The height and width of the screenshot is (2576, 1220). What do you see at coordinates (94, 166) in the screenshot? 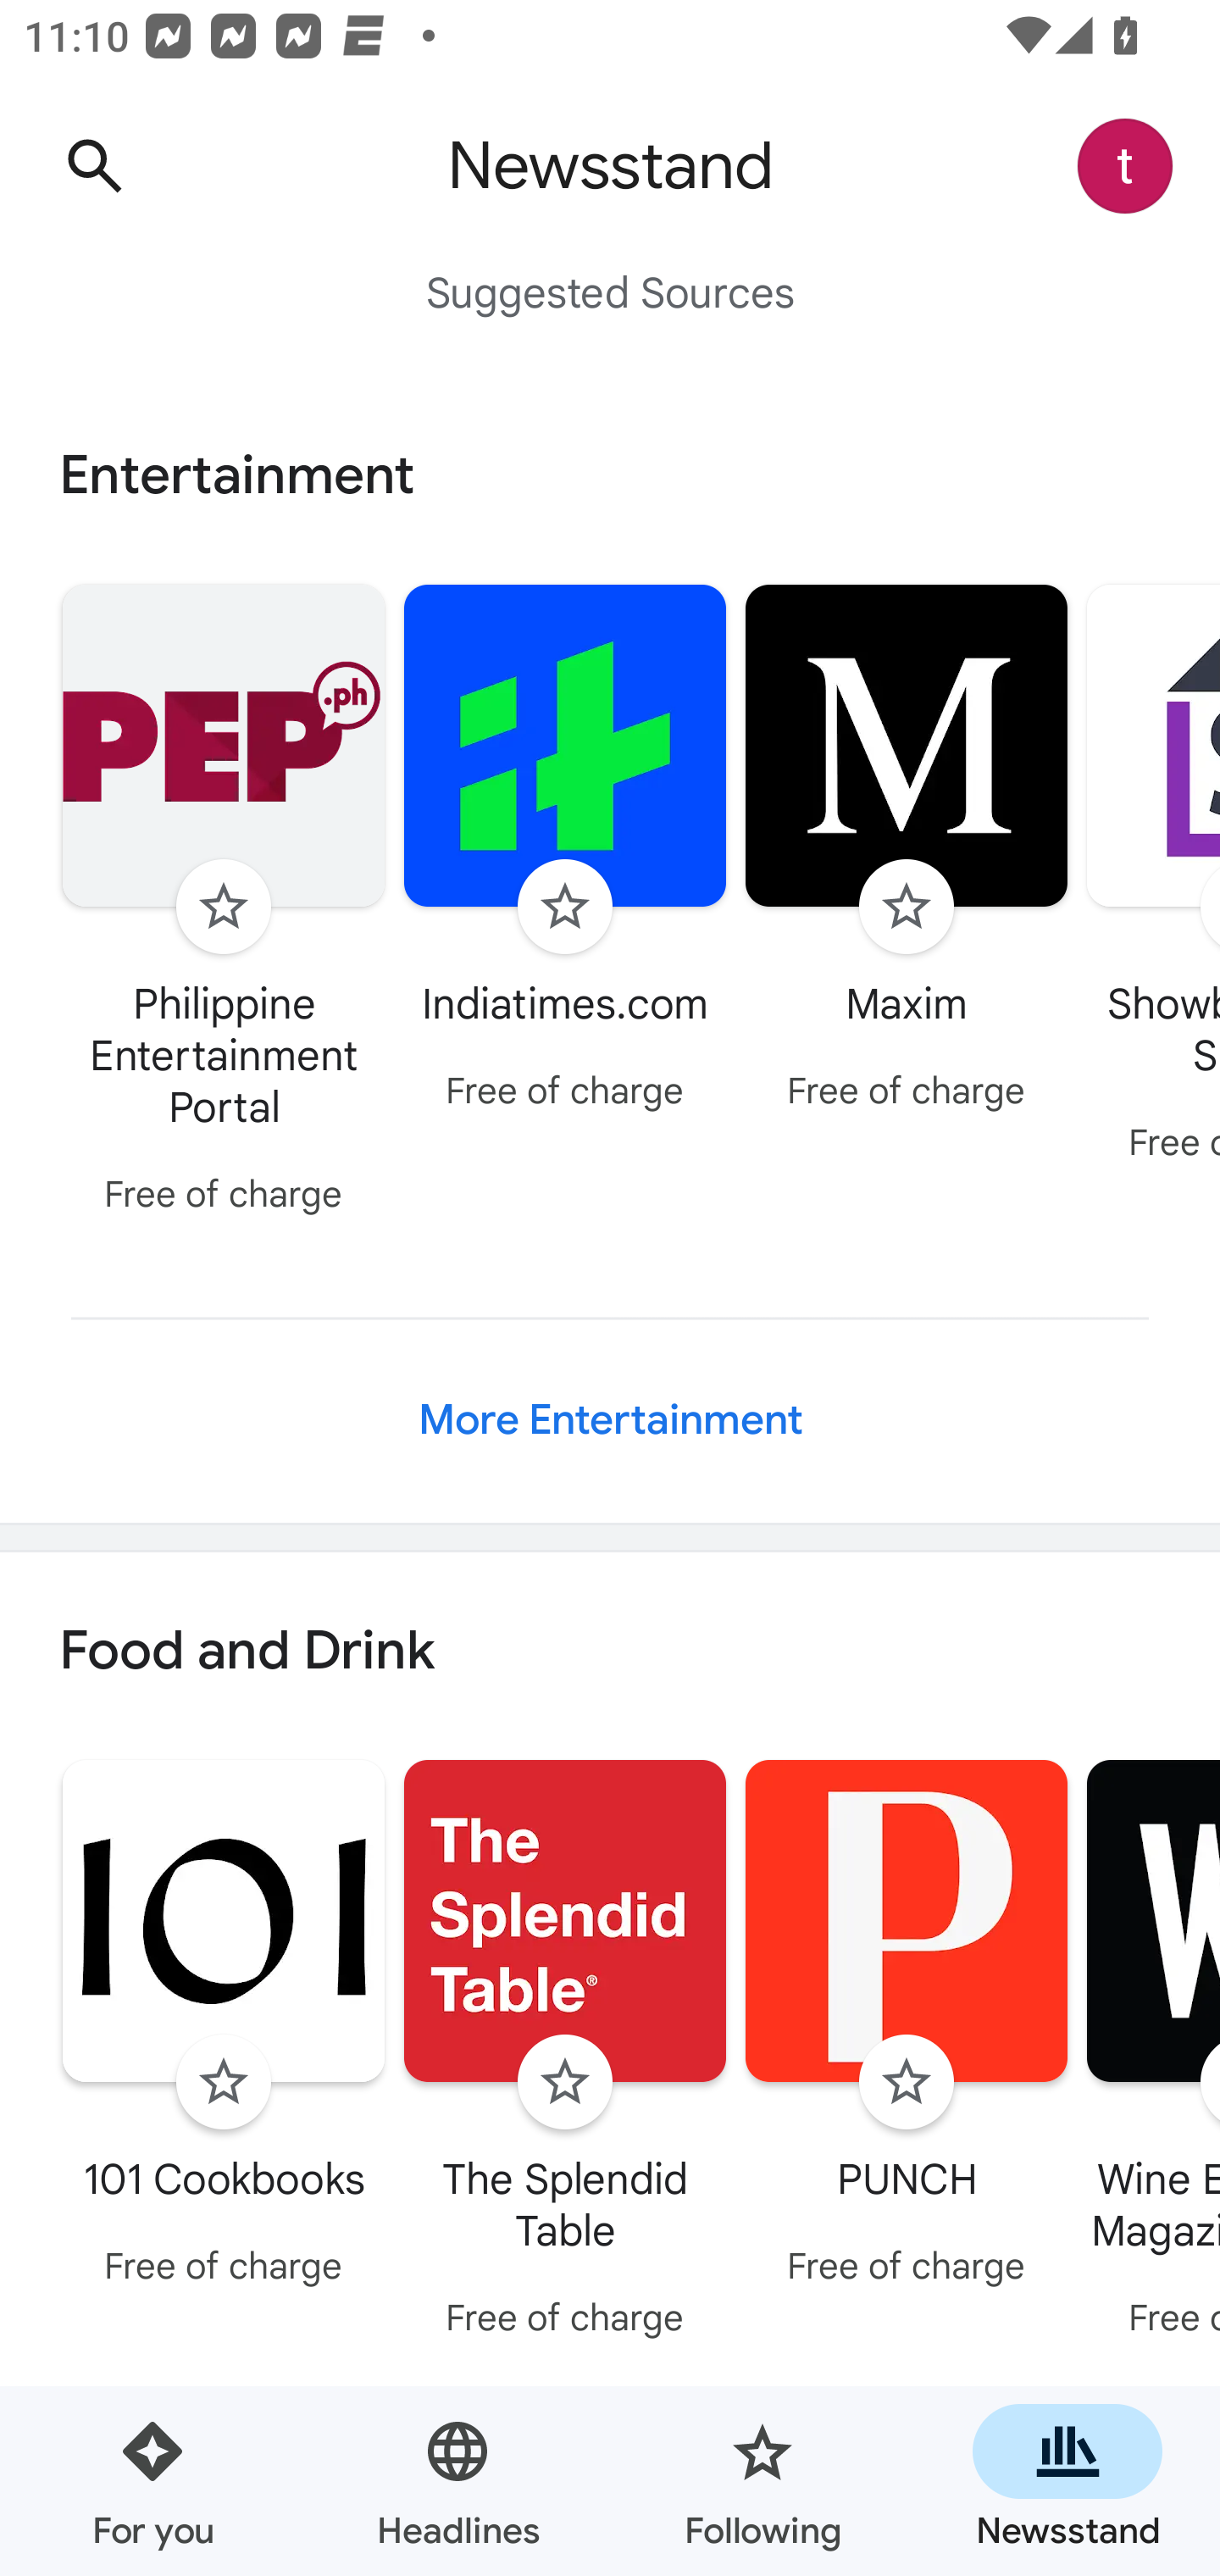
I see `Search` at bounding box center [94, 166].